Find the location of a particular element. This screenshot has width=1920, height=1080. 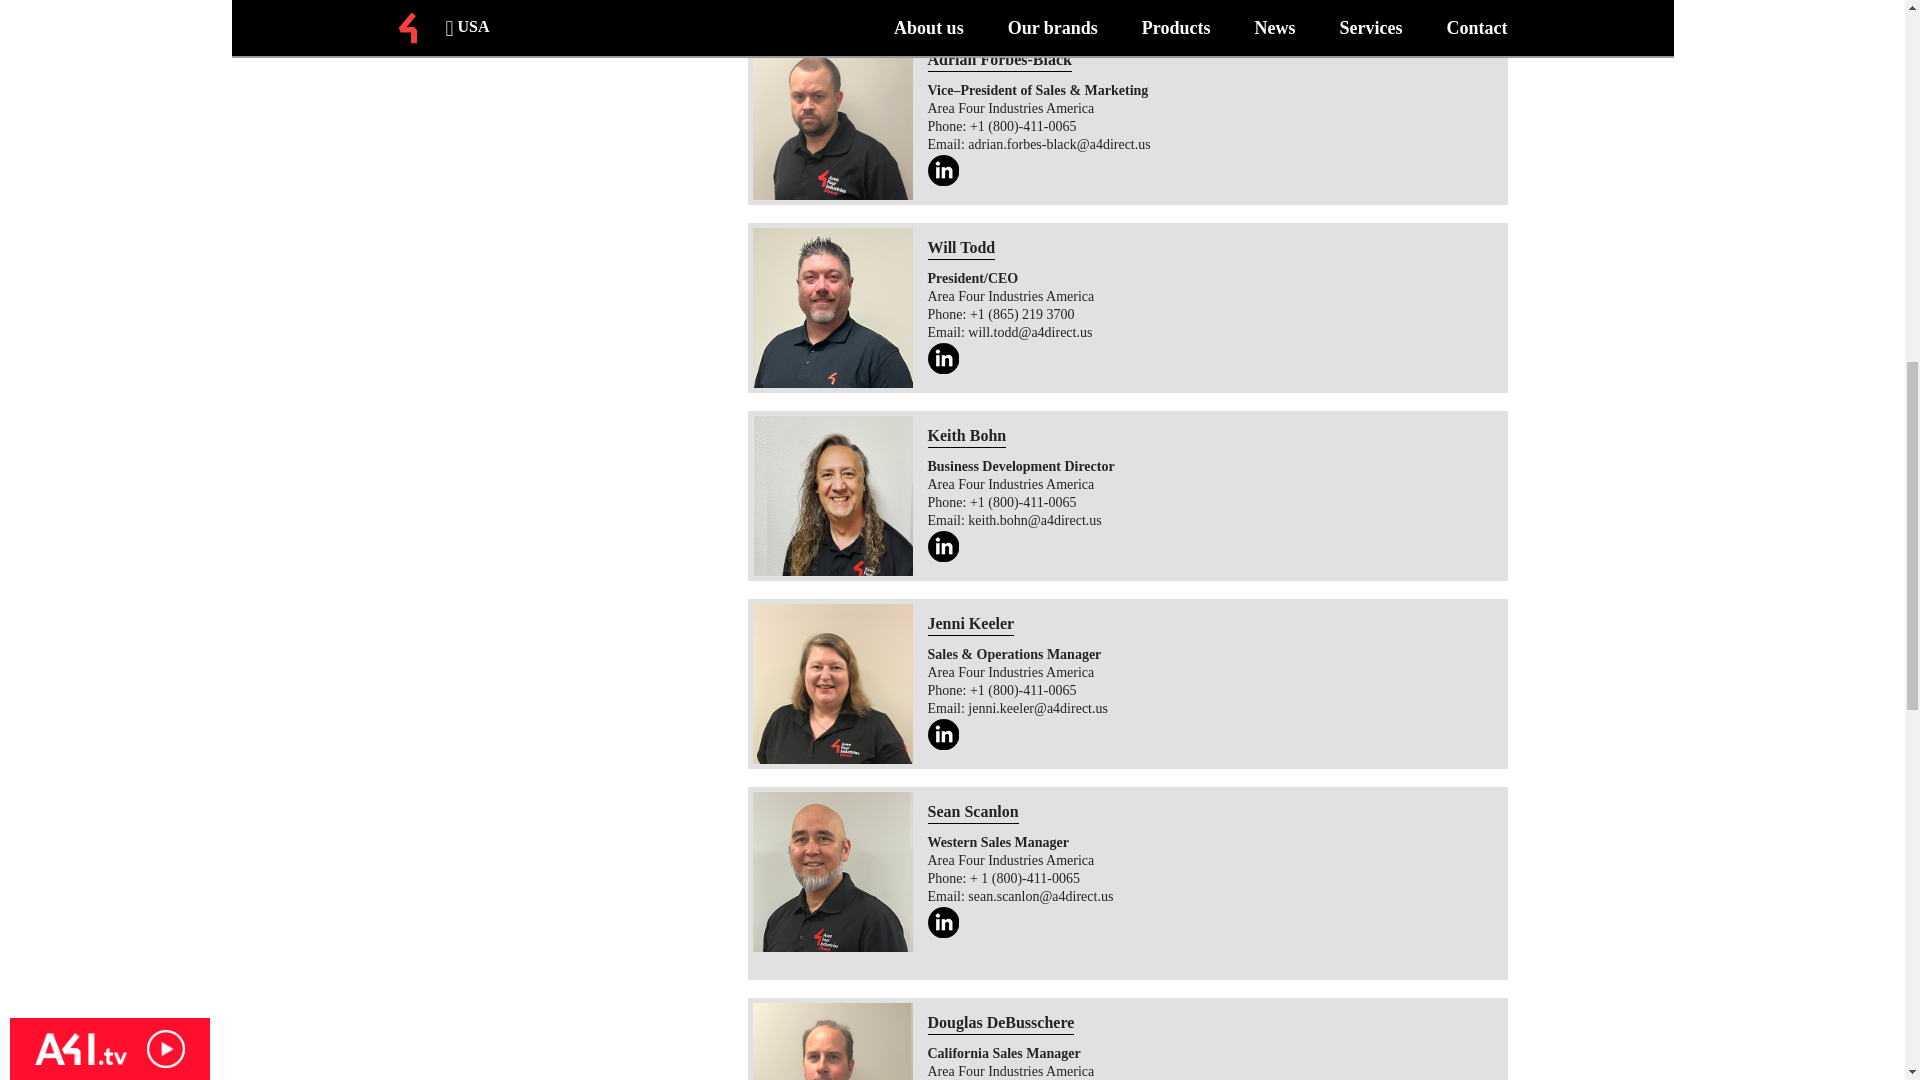

Will Todd is located at coordinates (832, 307).